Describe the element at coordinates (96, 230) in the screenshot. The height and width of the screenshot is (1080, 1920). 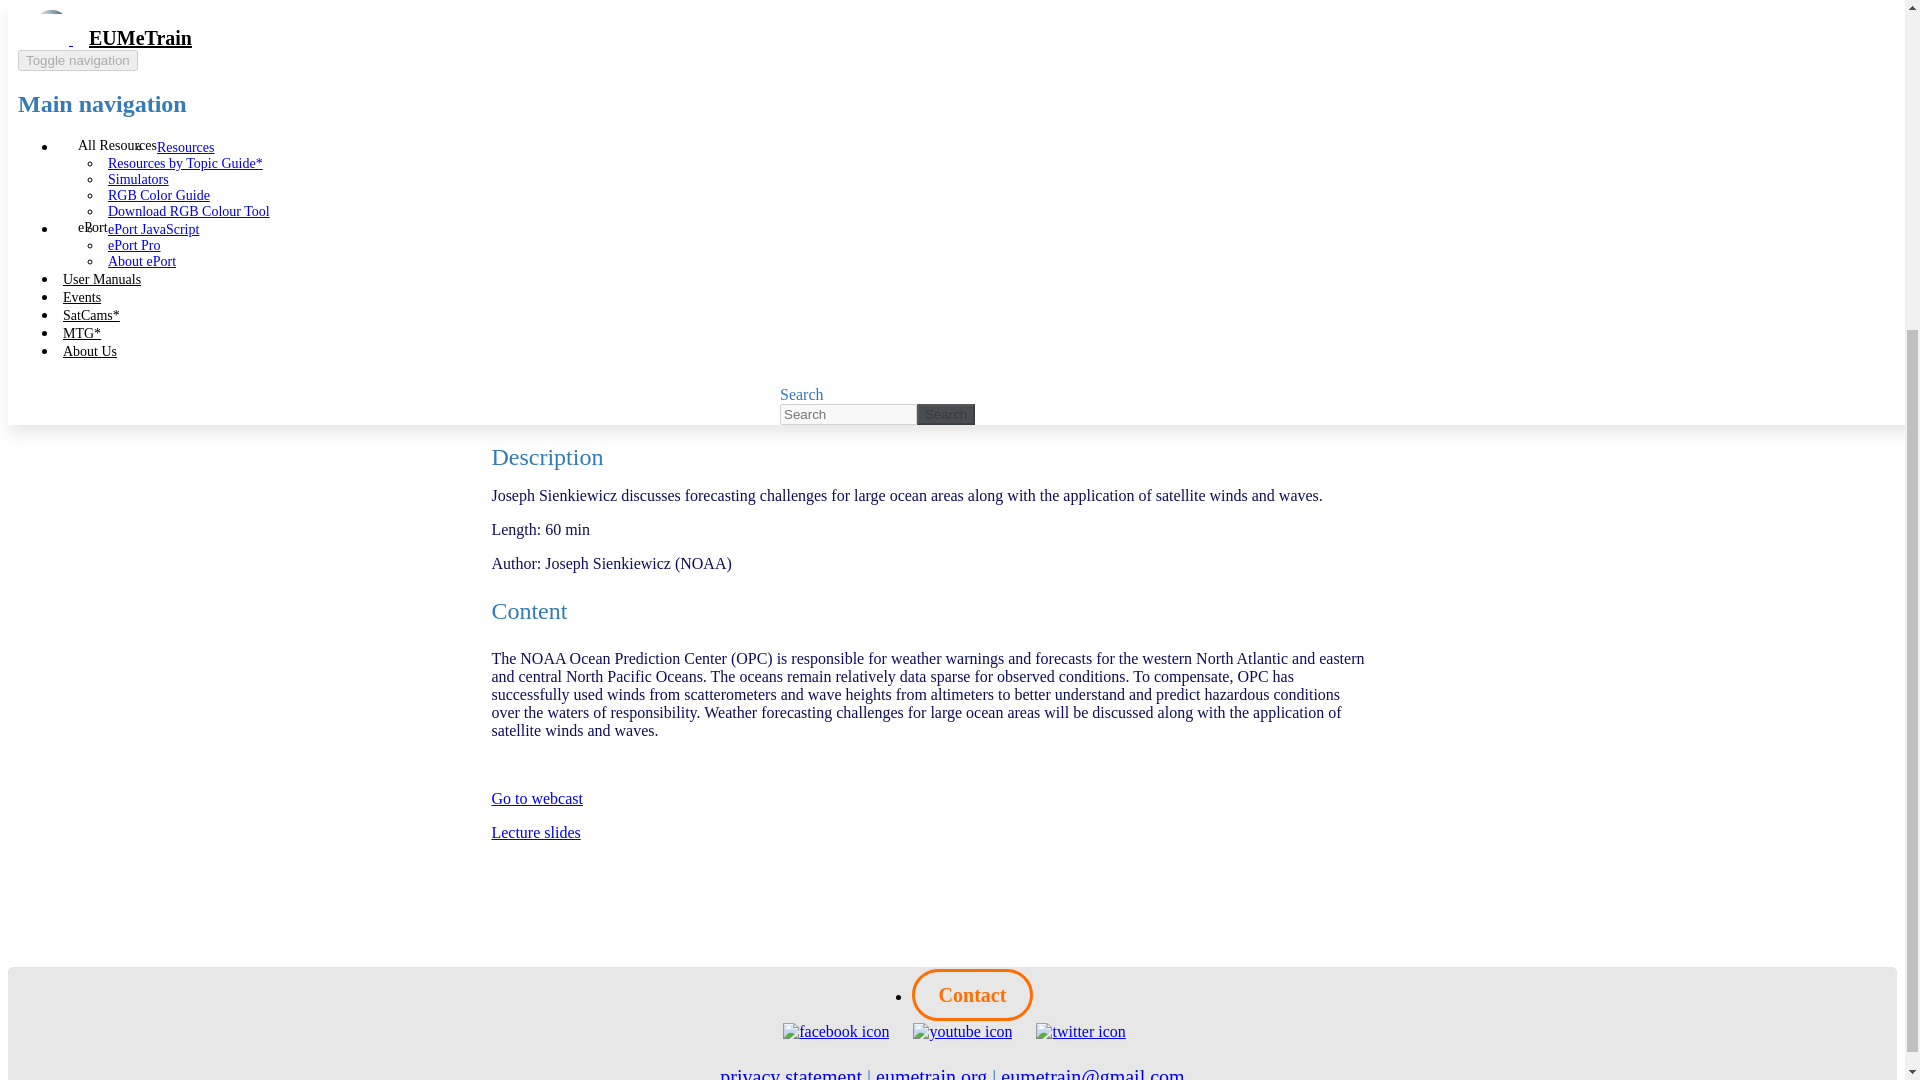
I see `Marine forecasting` at that location.